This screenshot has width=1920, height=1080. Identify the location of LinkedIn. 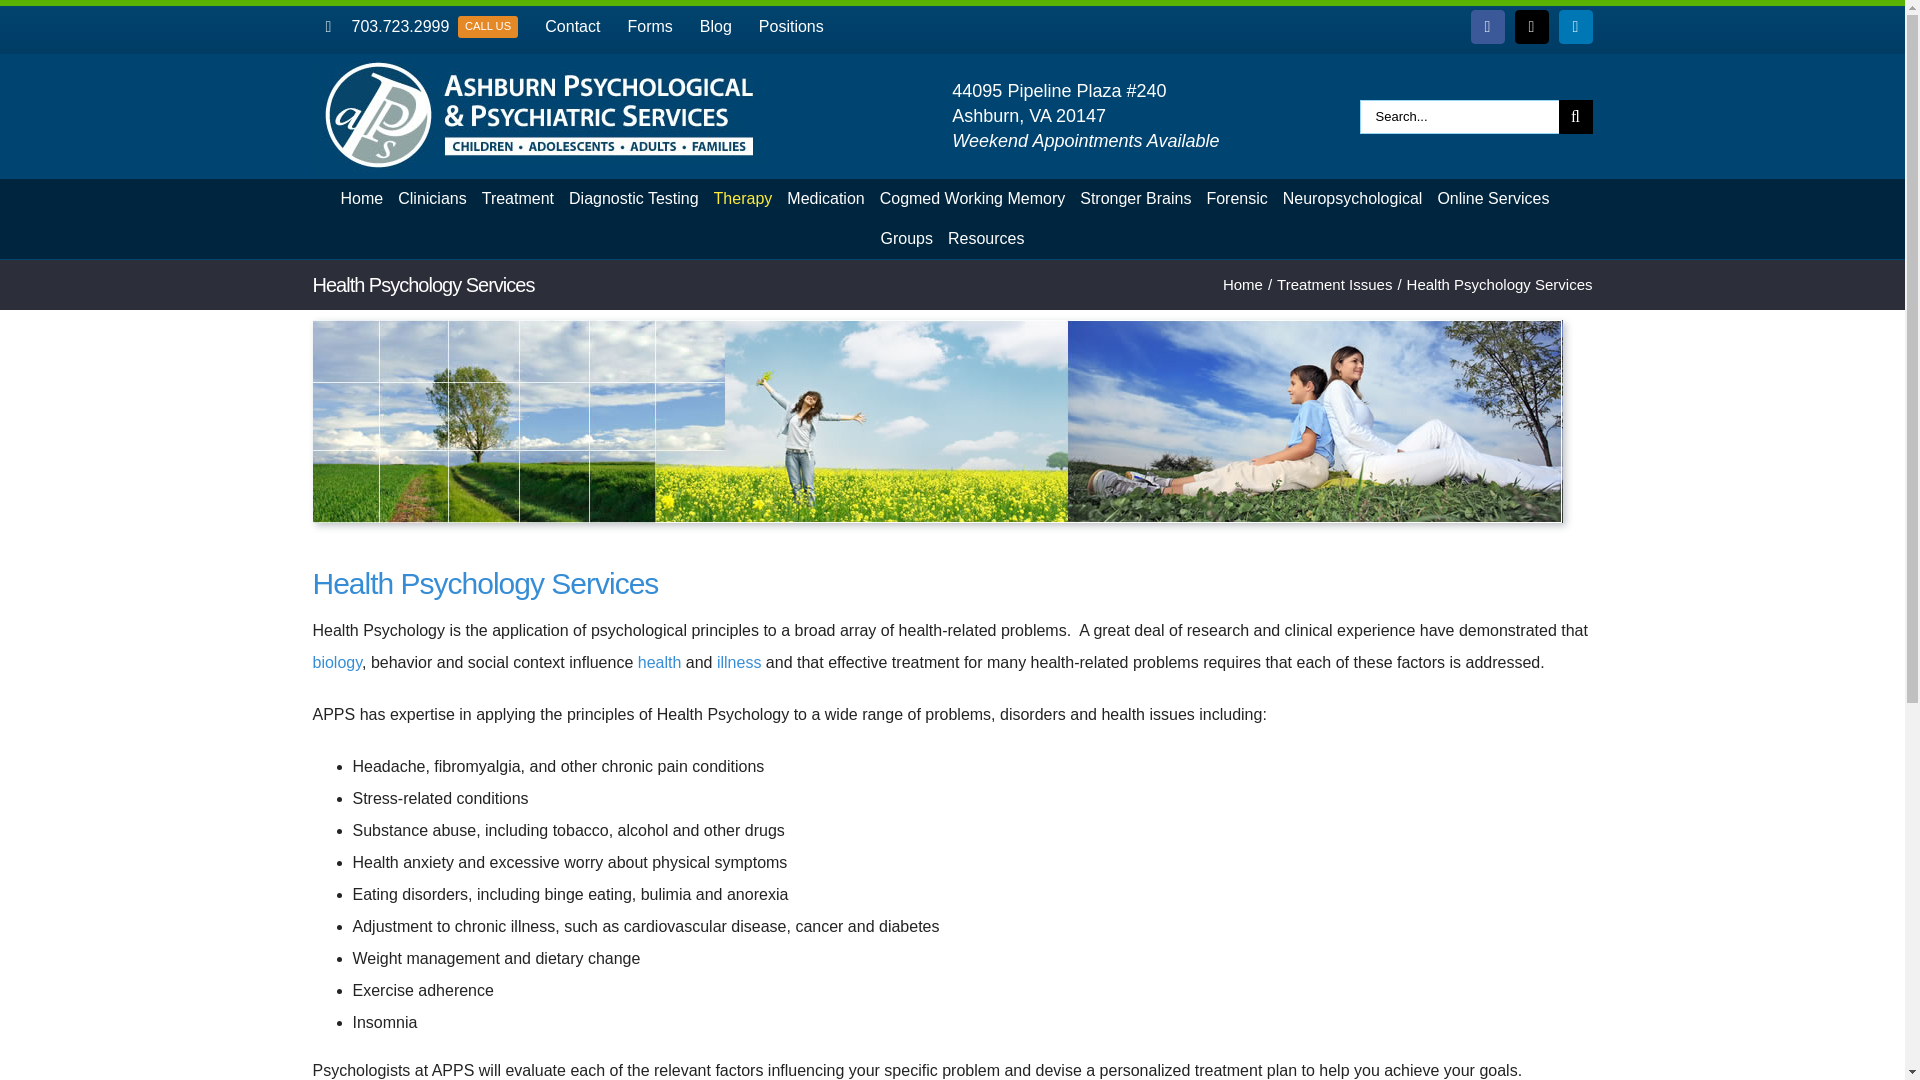
(1576, 26).